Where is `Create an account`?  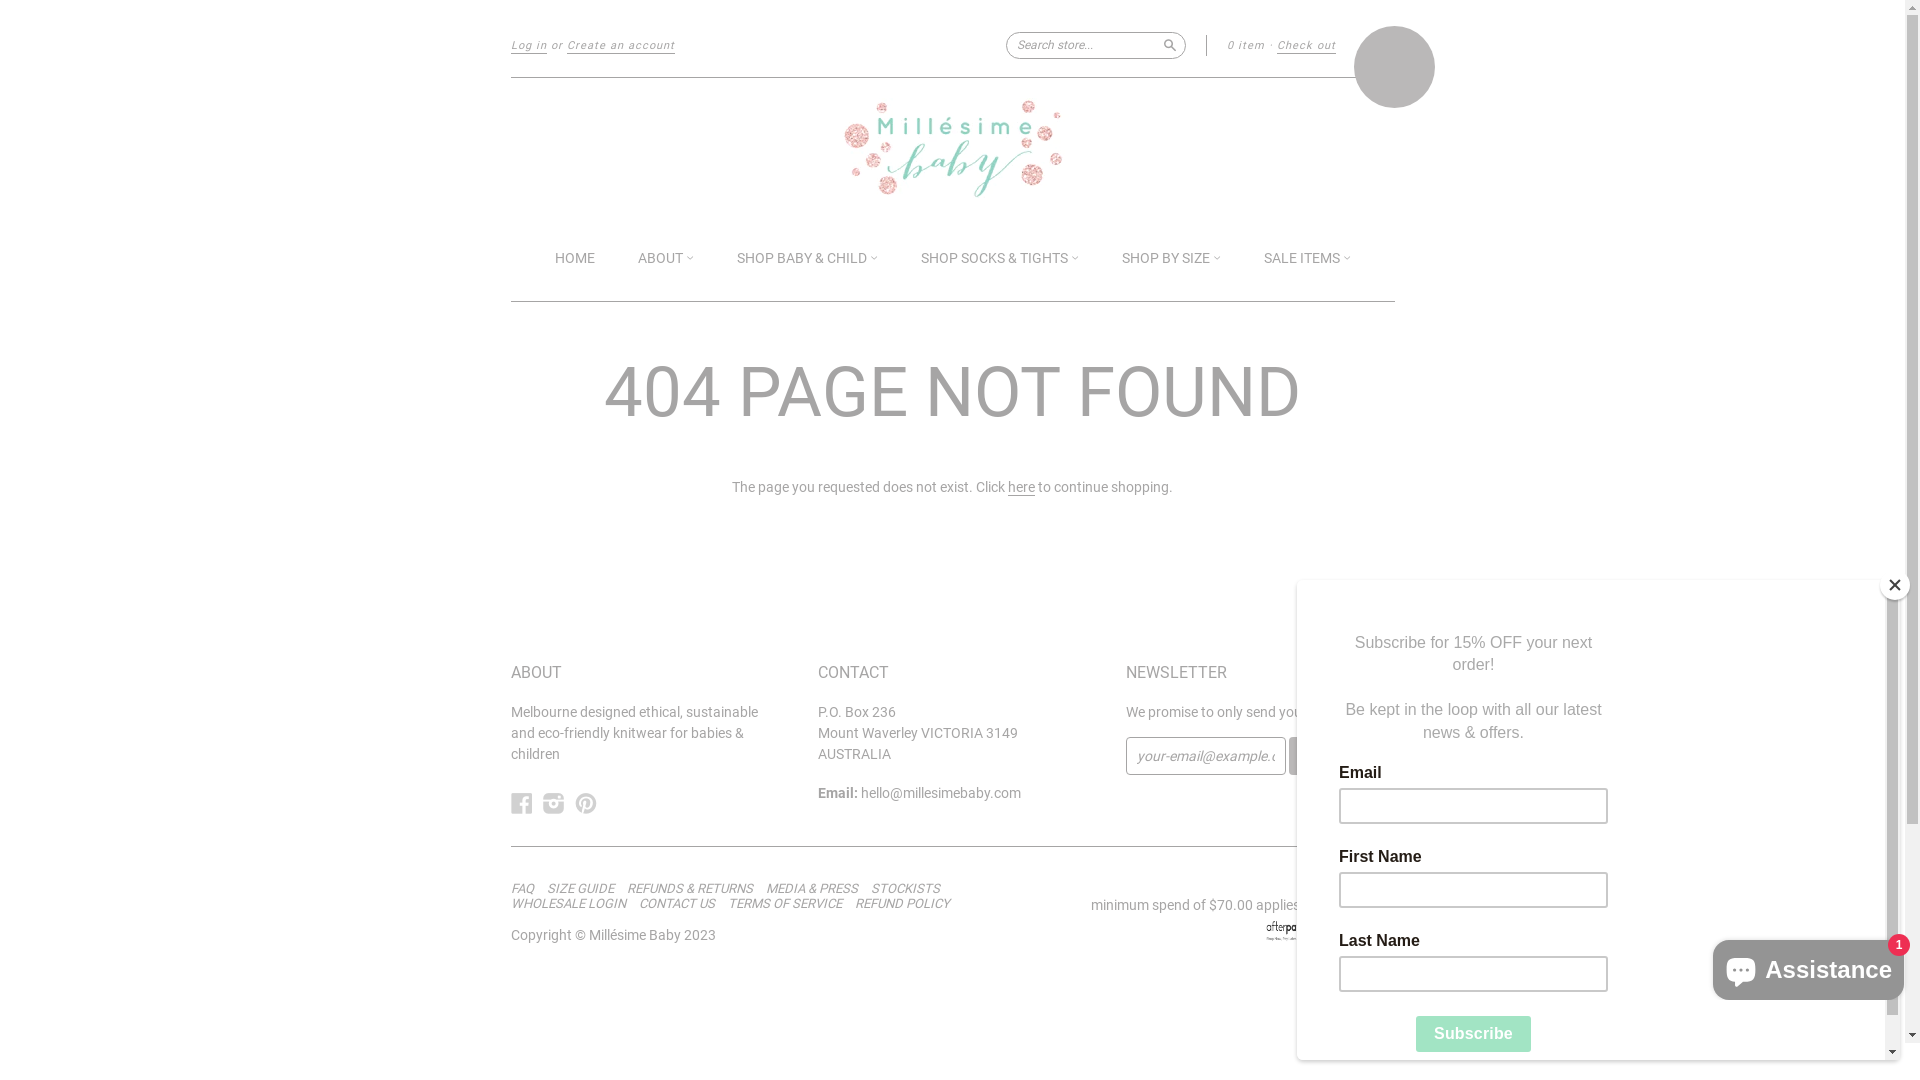
Create an account is located at coordinates (620, 46).